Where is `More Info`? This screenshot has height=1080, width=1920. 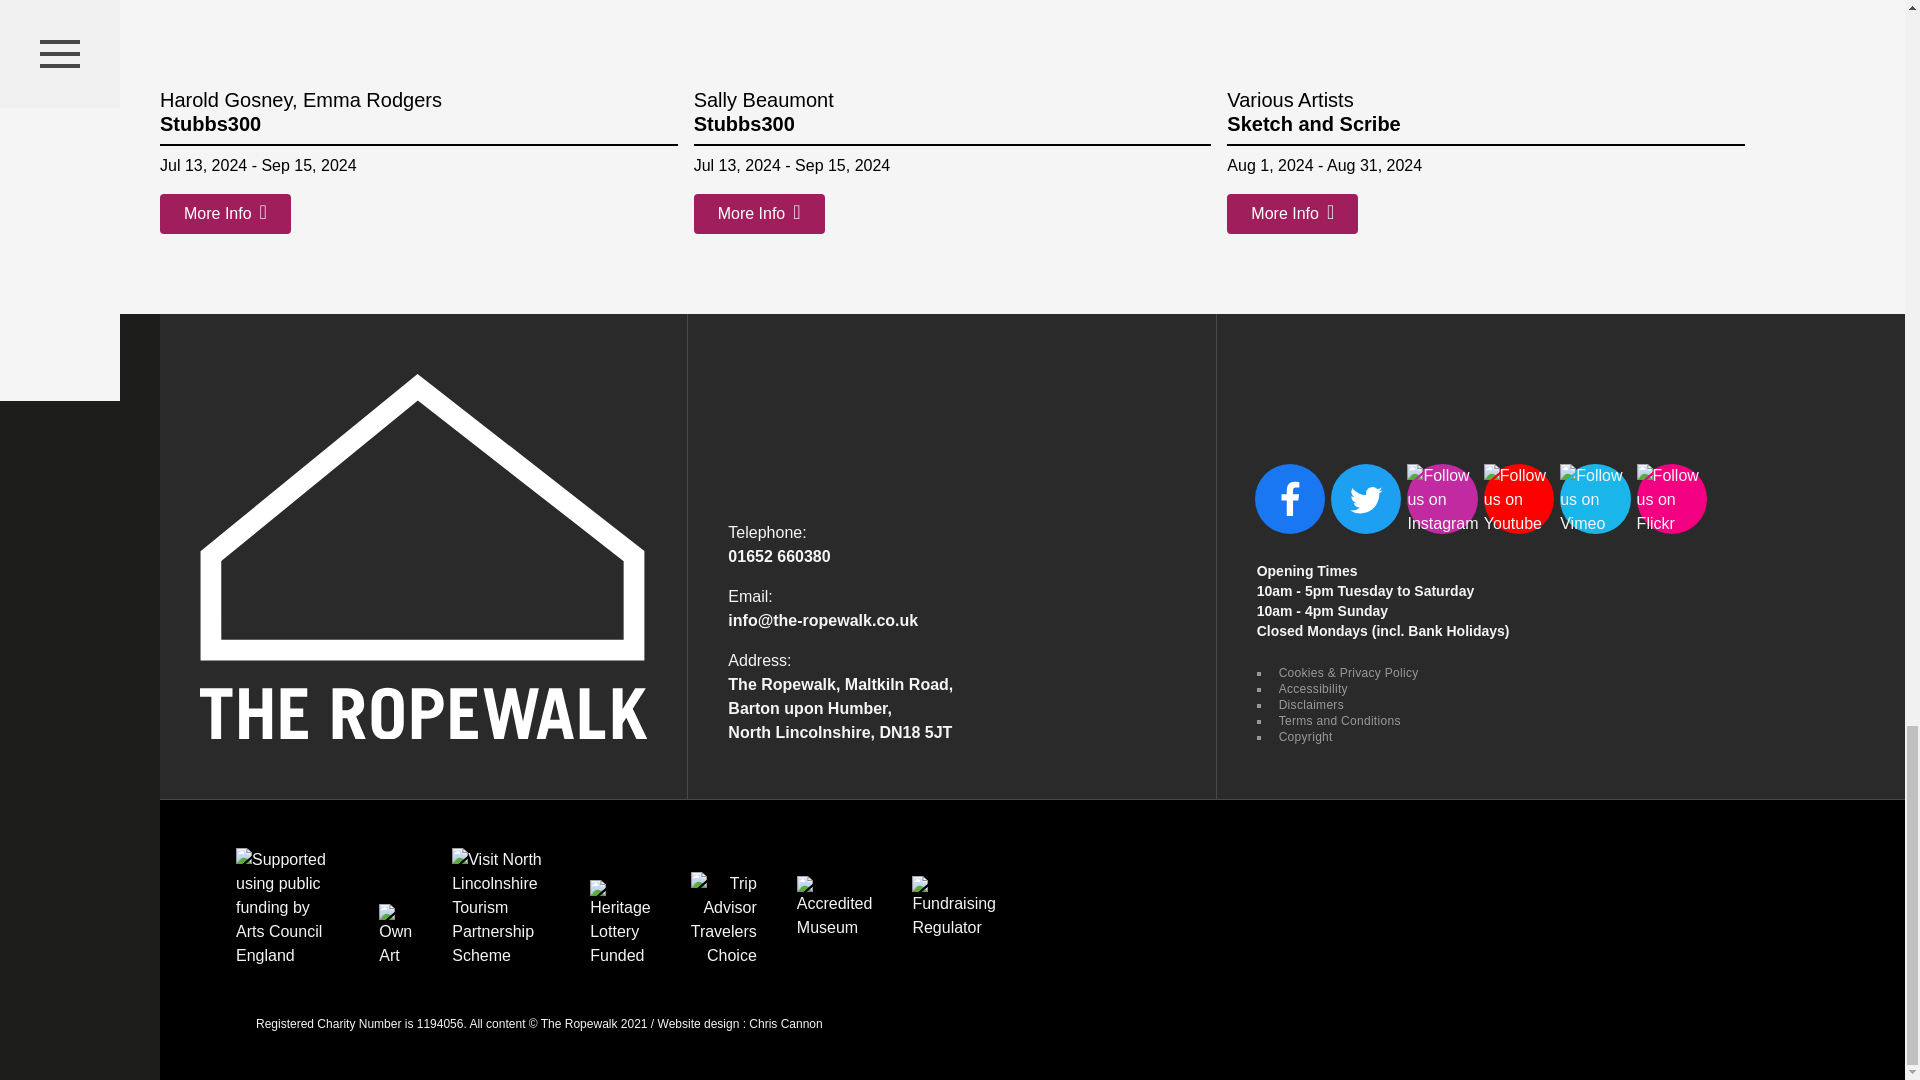 More Info is located at coordinates (759, 214).